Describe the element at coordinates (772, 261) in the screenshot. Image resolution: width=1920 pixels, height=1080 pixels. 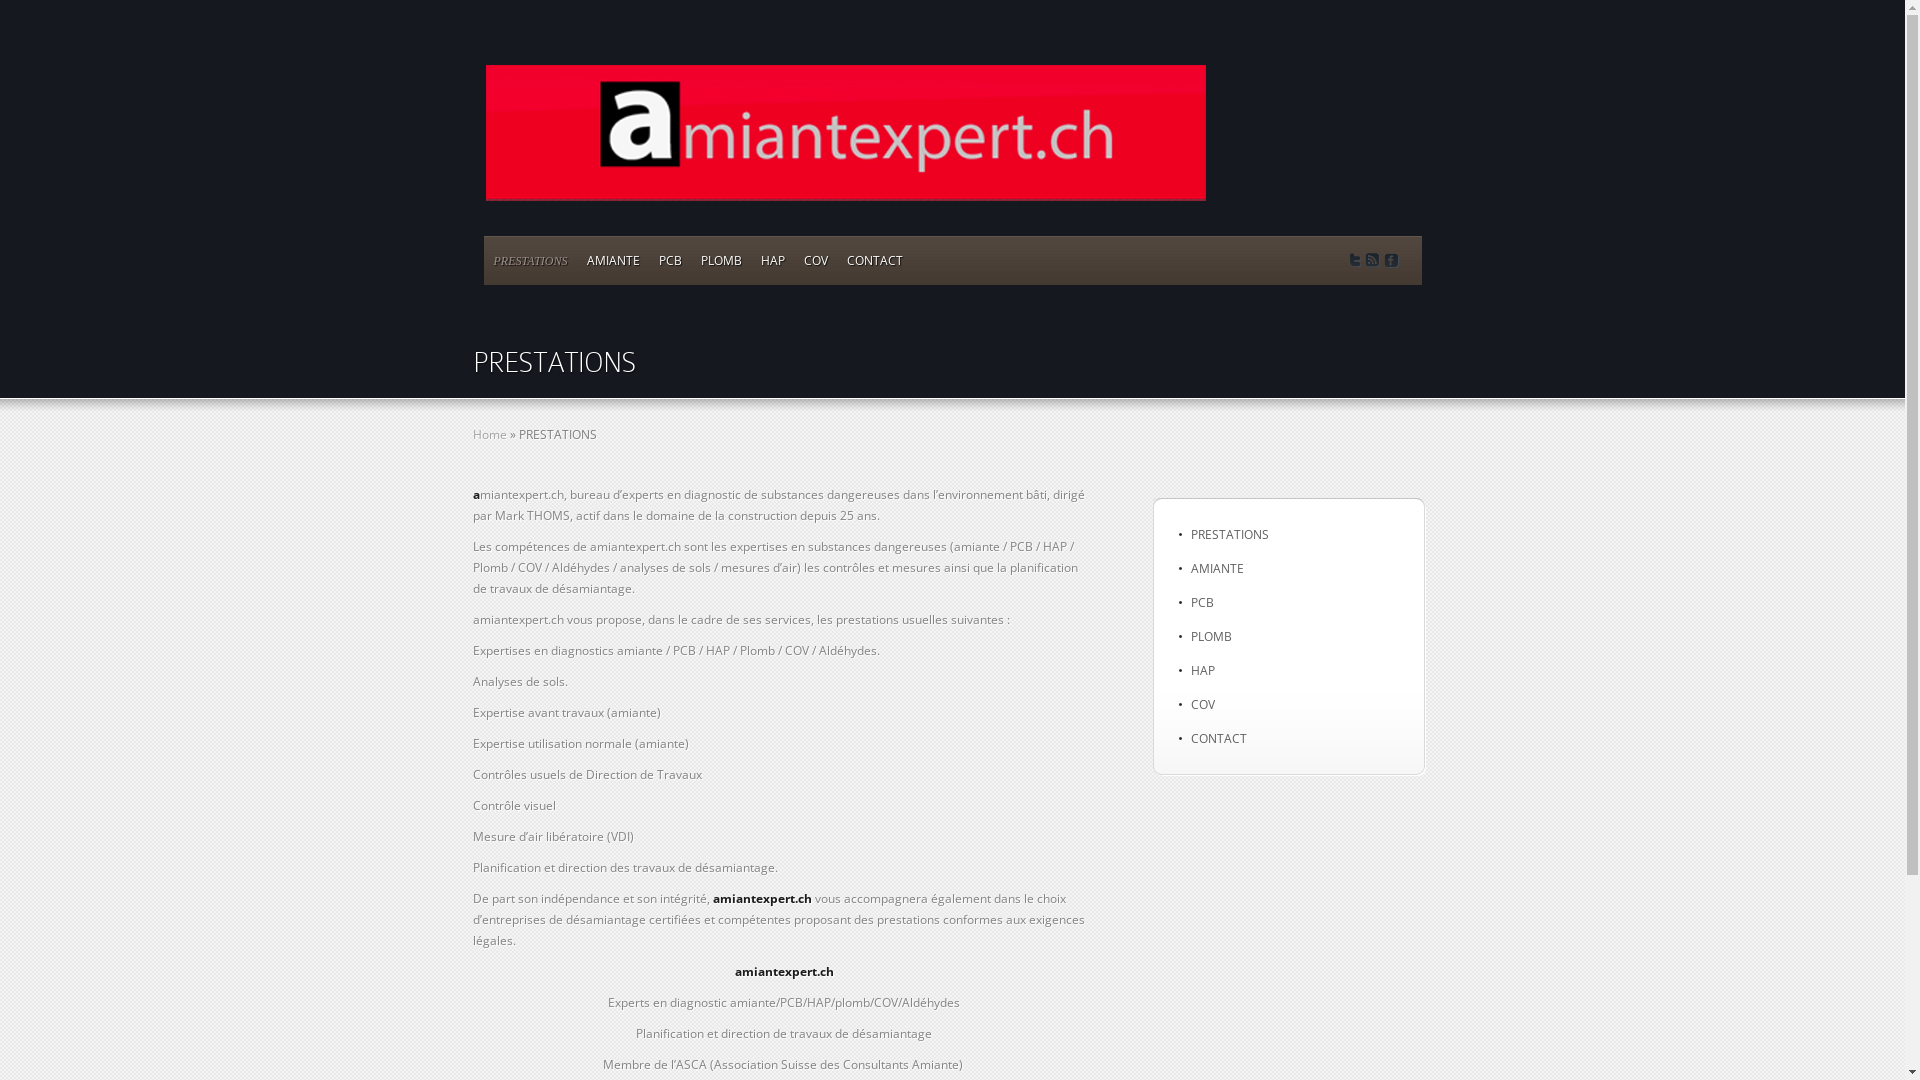
I see `HAP` at that location.